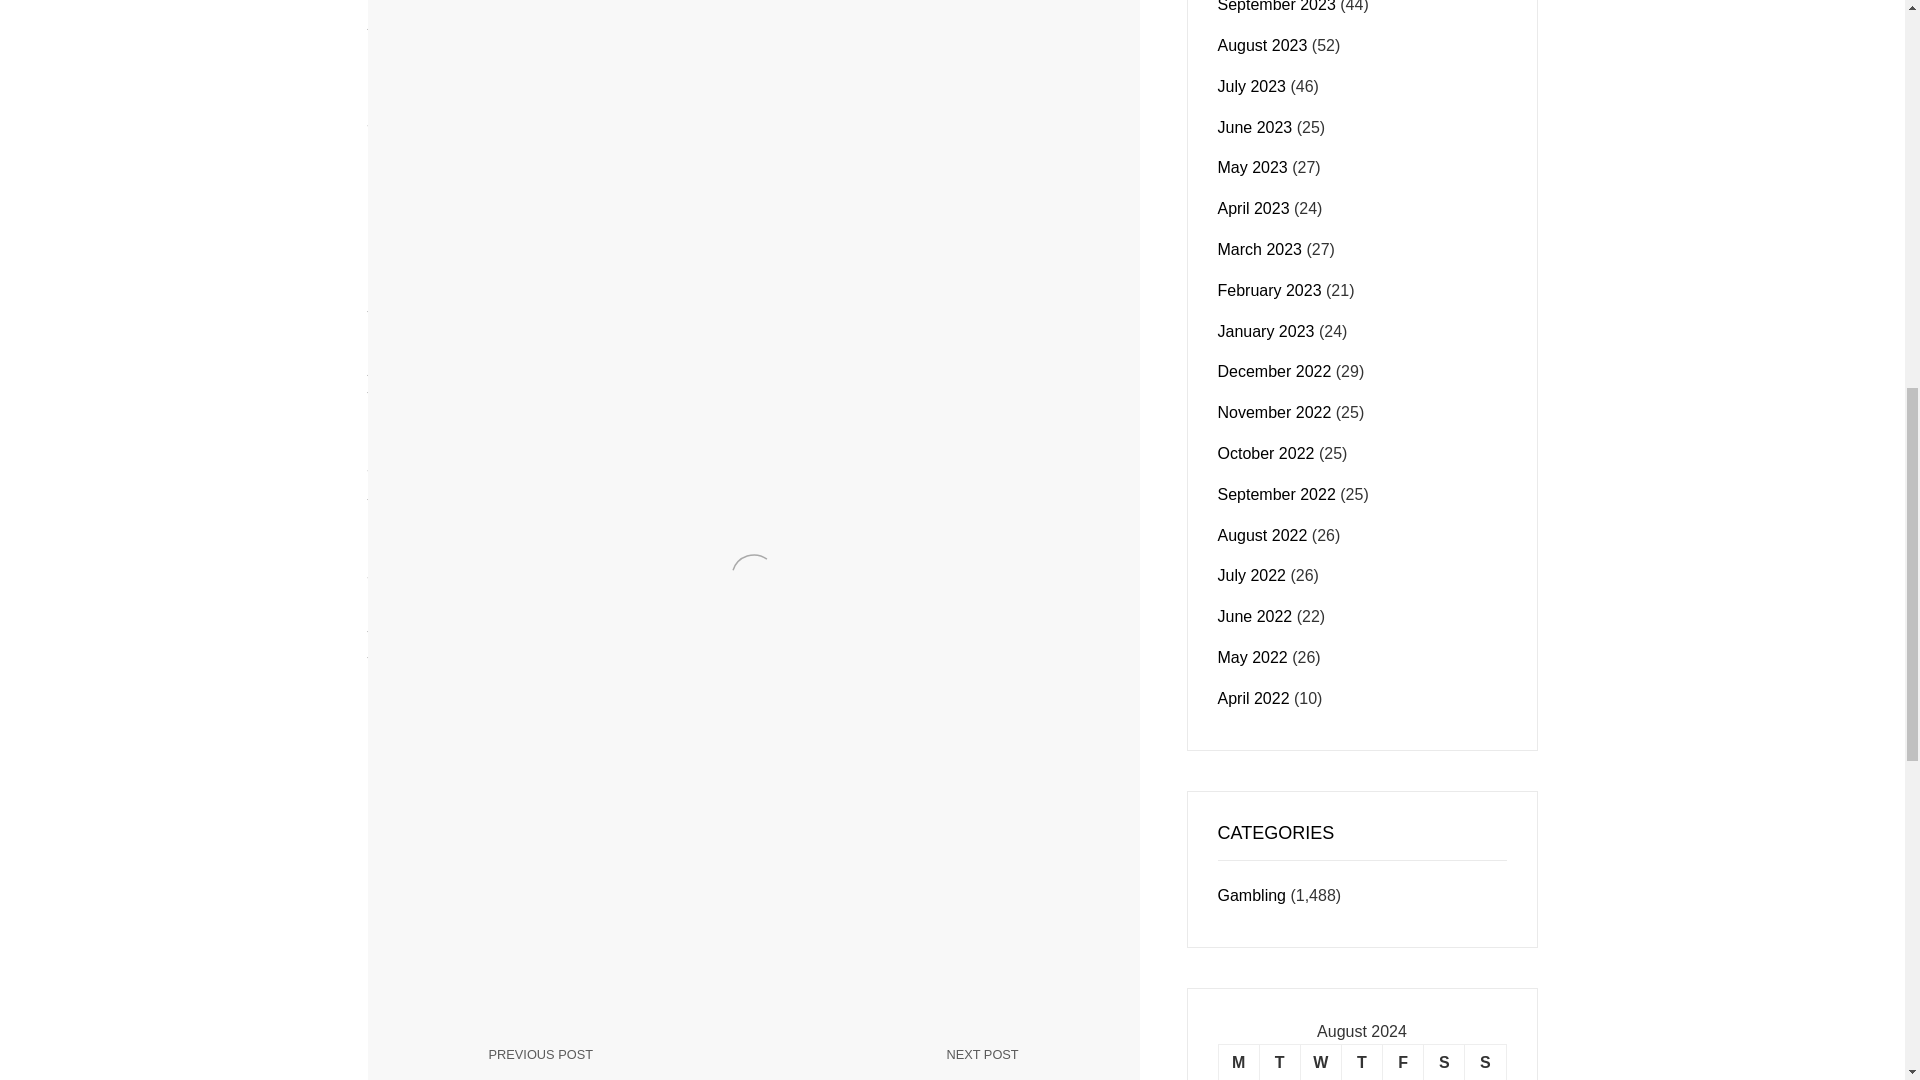  Describe the element at coordinates (1444, 1062) in the screenshot. I see `July 2023` at that location.